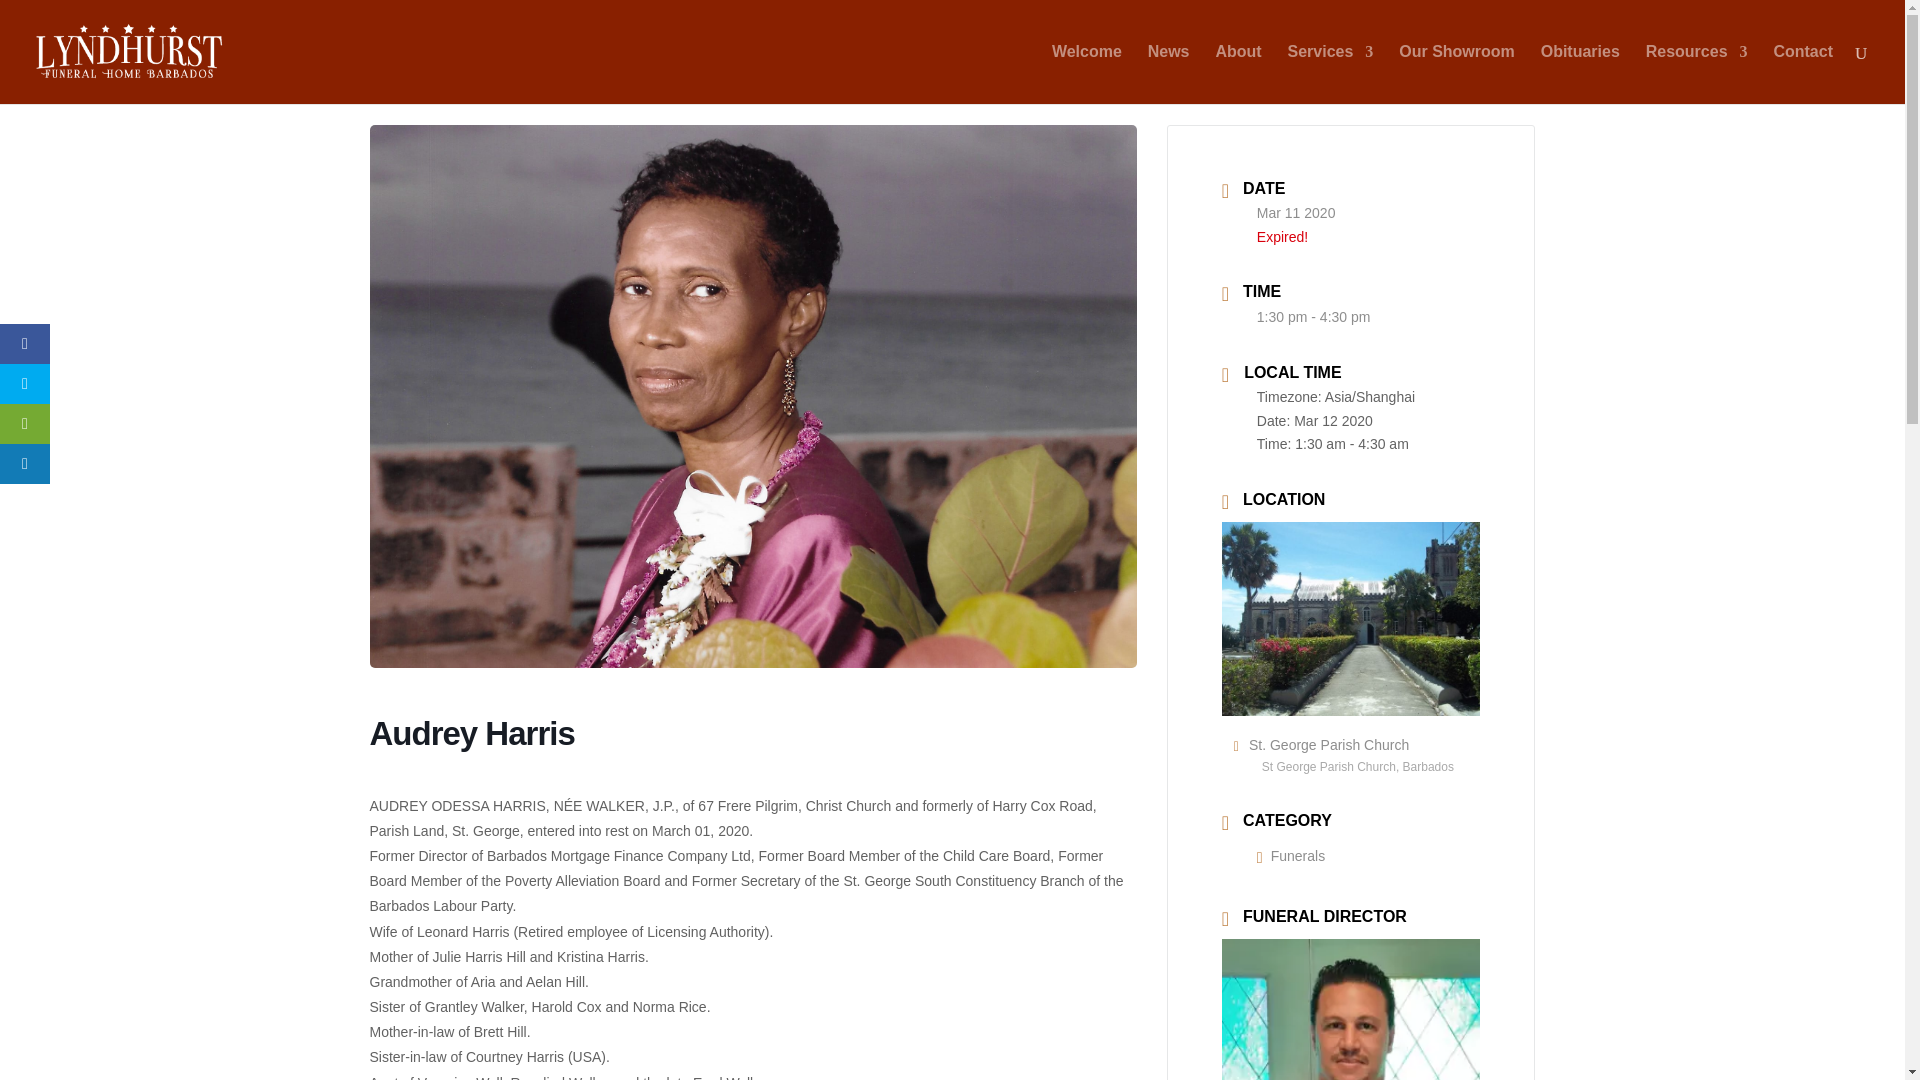 The height and width of the screenshot is (1080, 1920). Describe the element at coordinates (1696, 74) in the screenshot. I see `Resources` at that location.